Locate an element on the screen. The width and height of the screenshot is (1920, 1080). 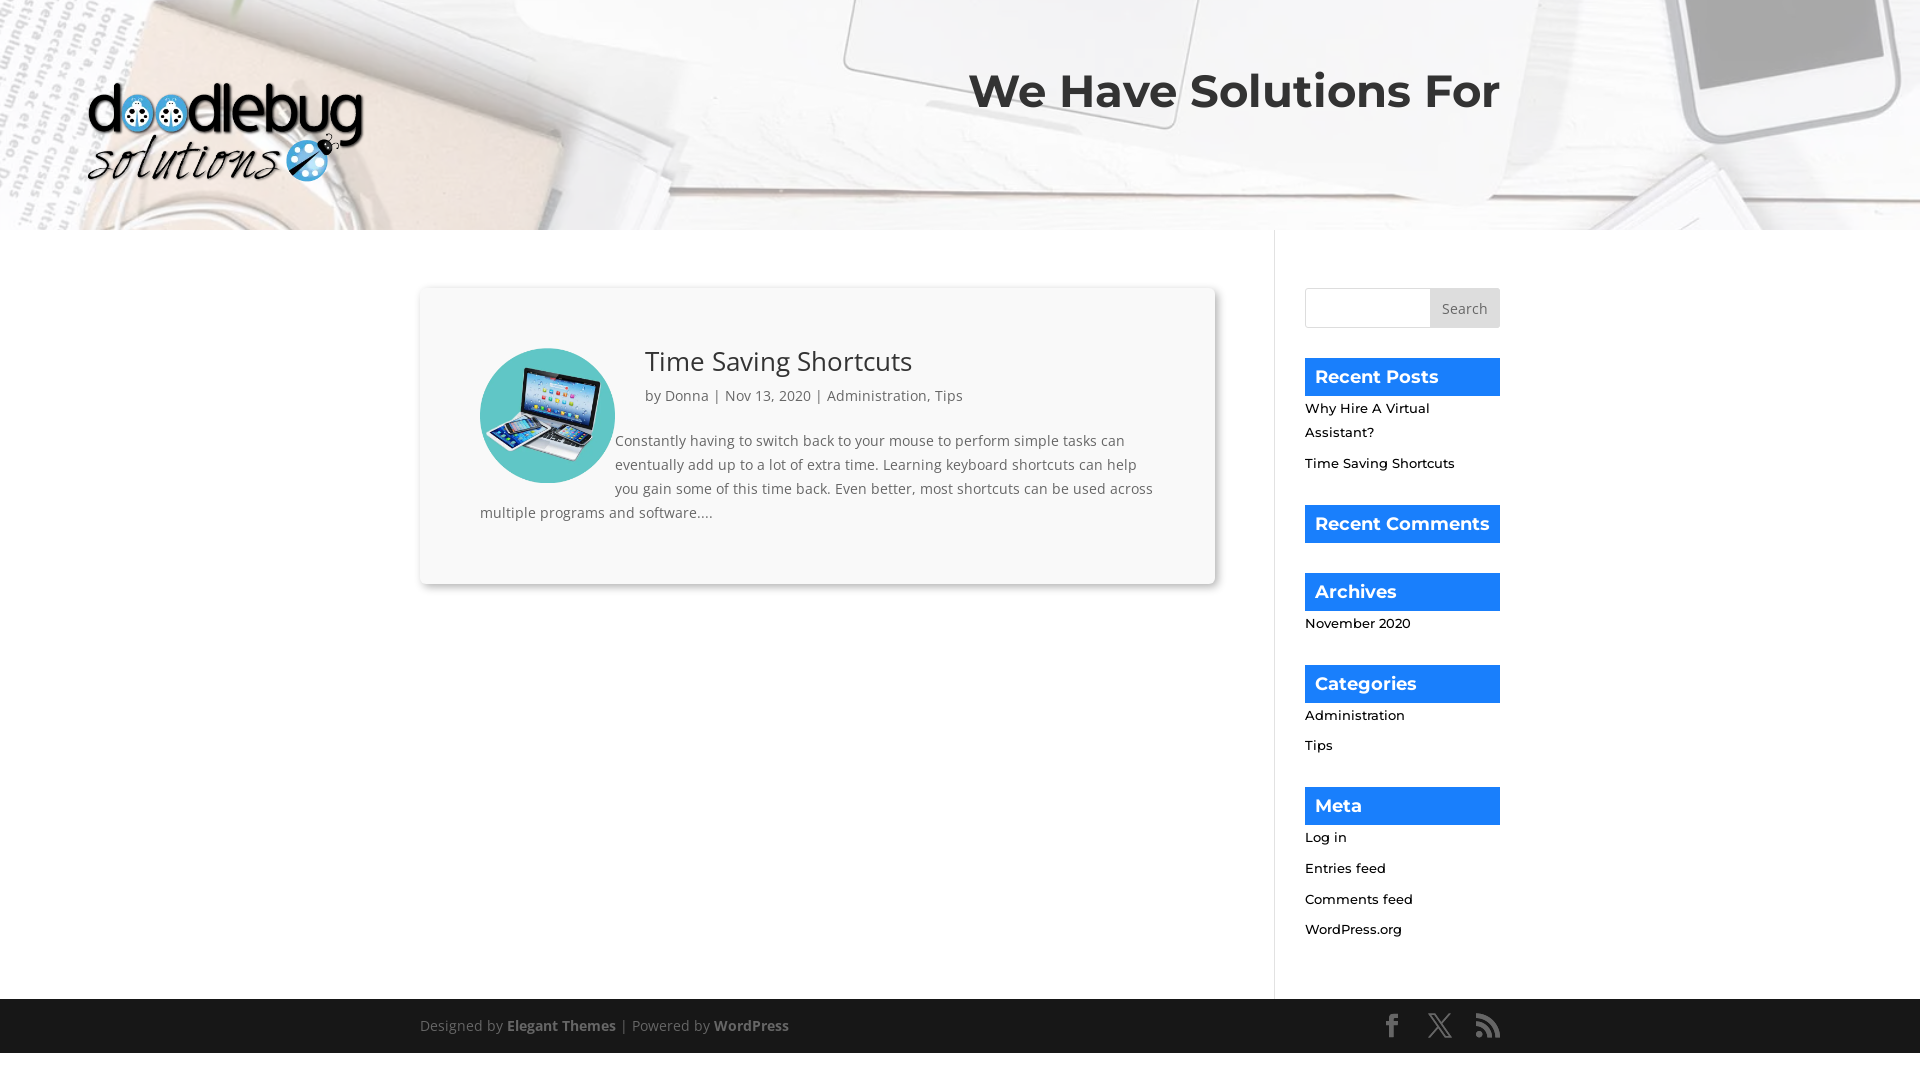
Entries feed is located at coordinates (1346, 868).